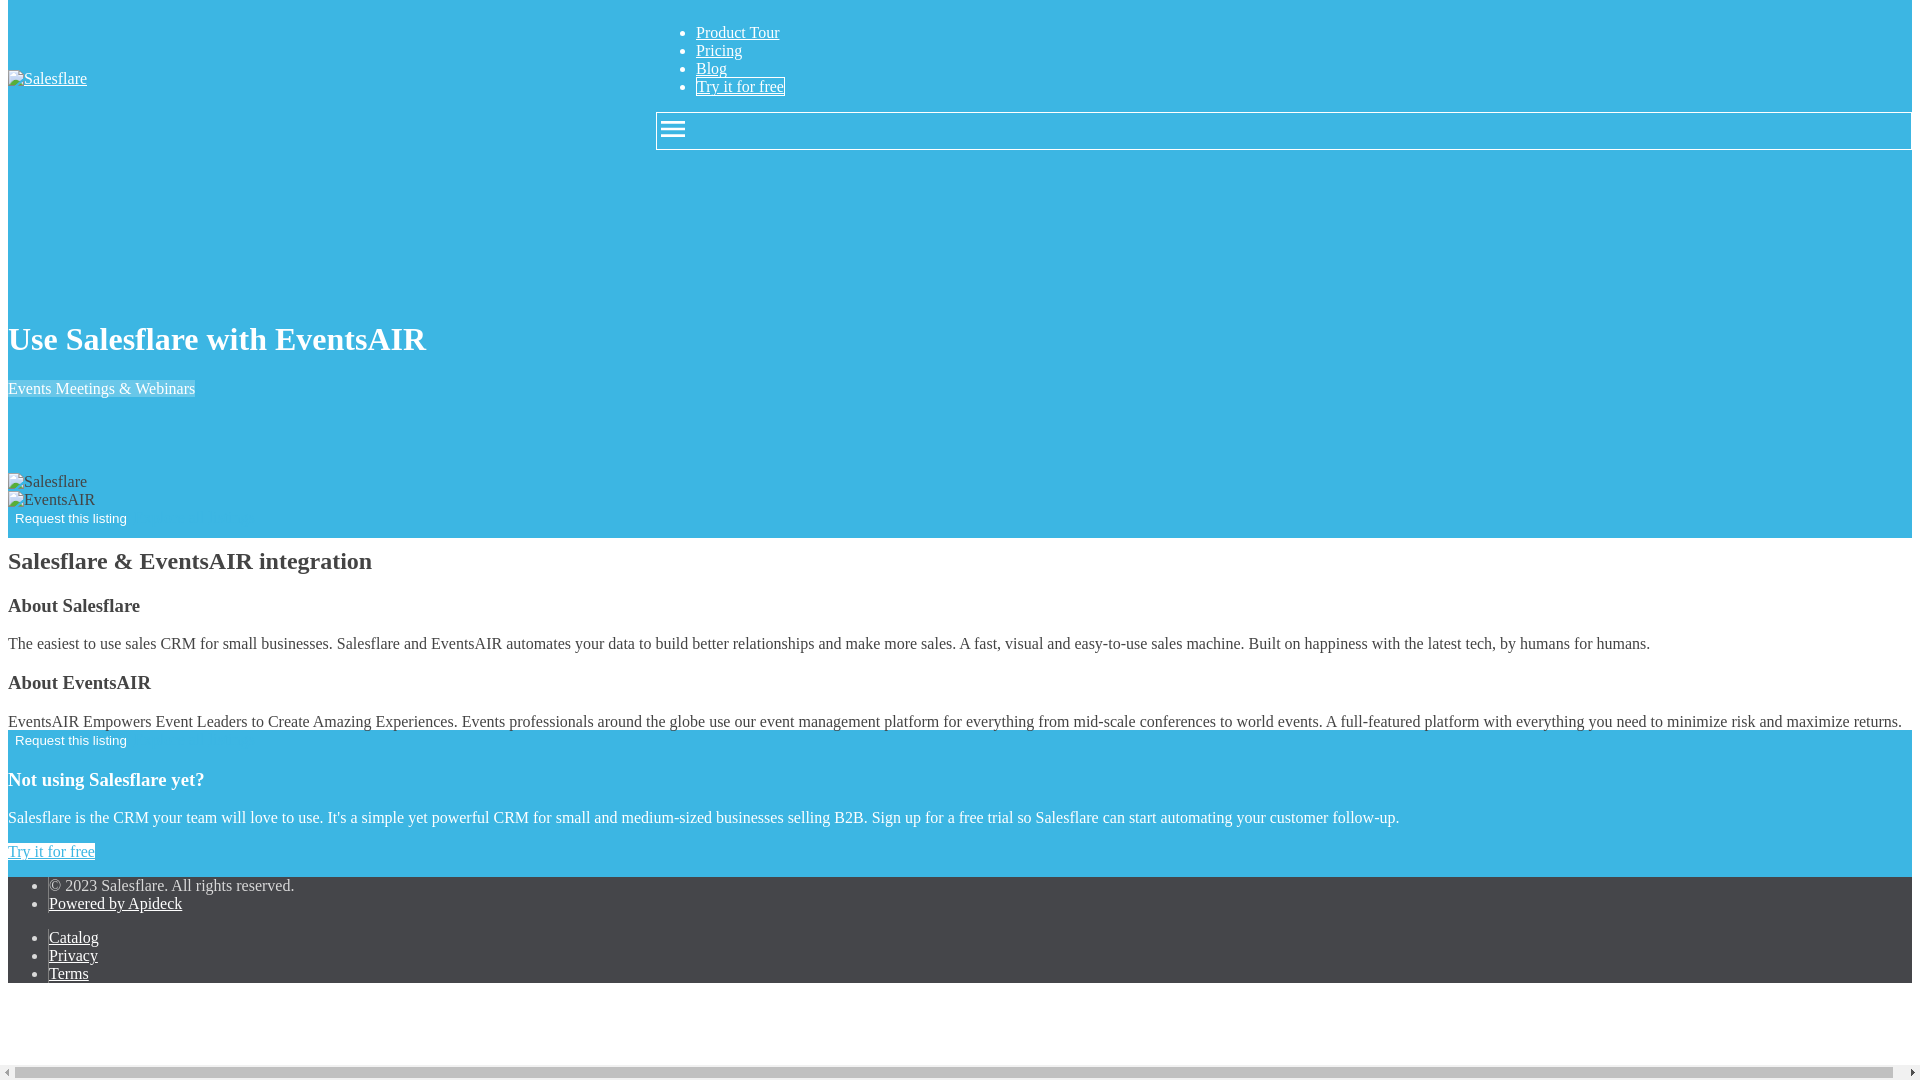 The height and width of the screenshot is (1080, 1920). What do you see at coordinates (74, 937) in the screenshot?
I see `Catalog` at bounding box center [74, 937].